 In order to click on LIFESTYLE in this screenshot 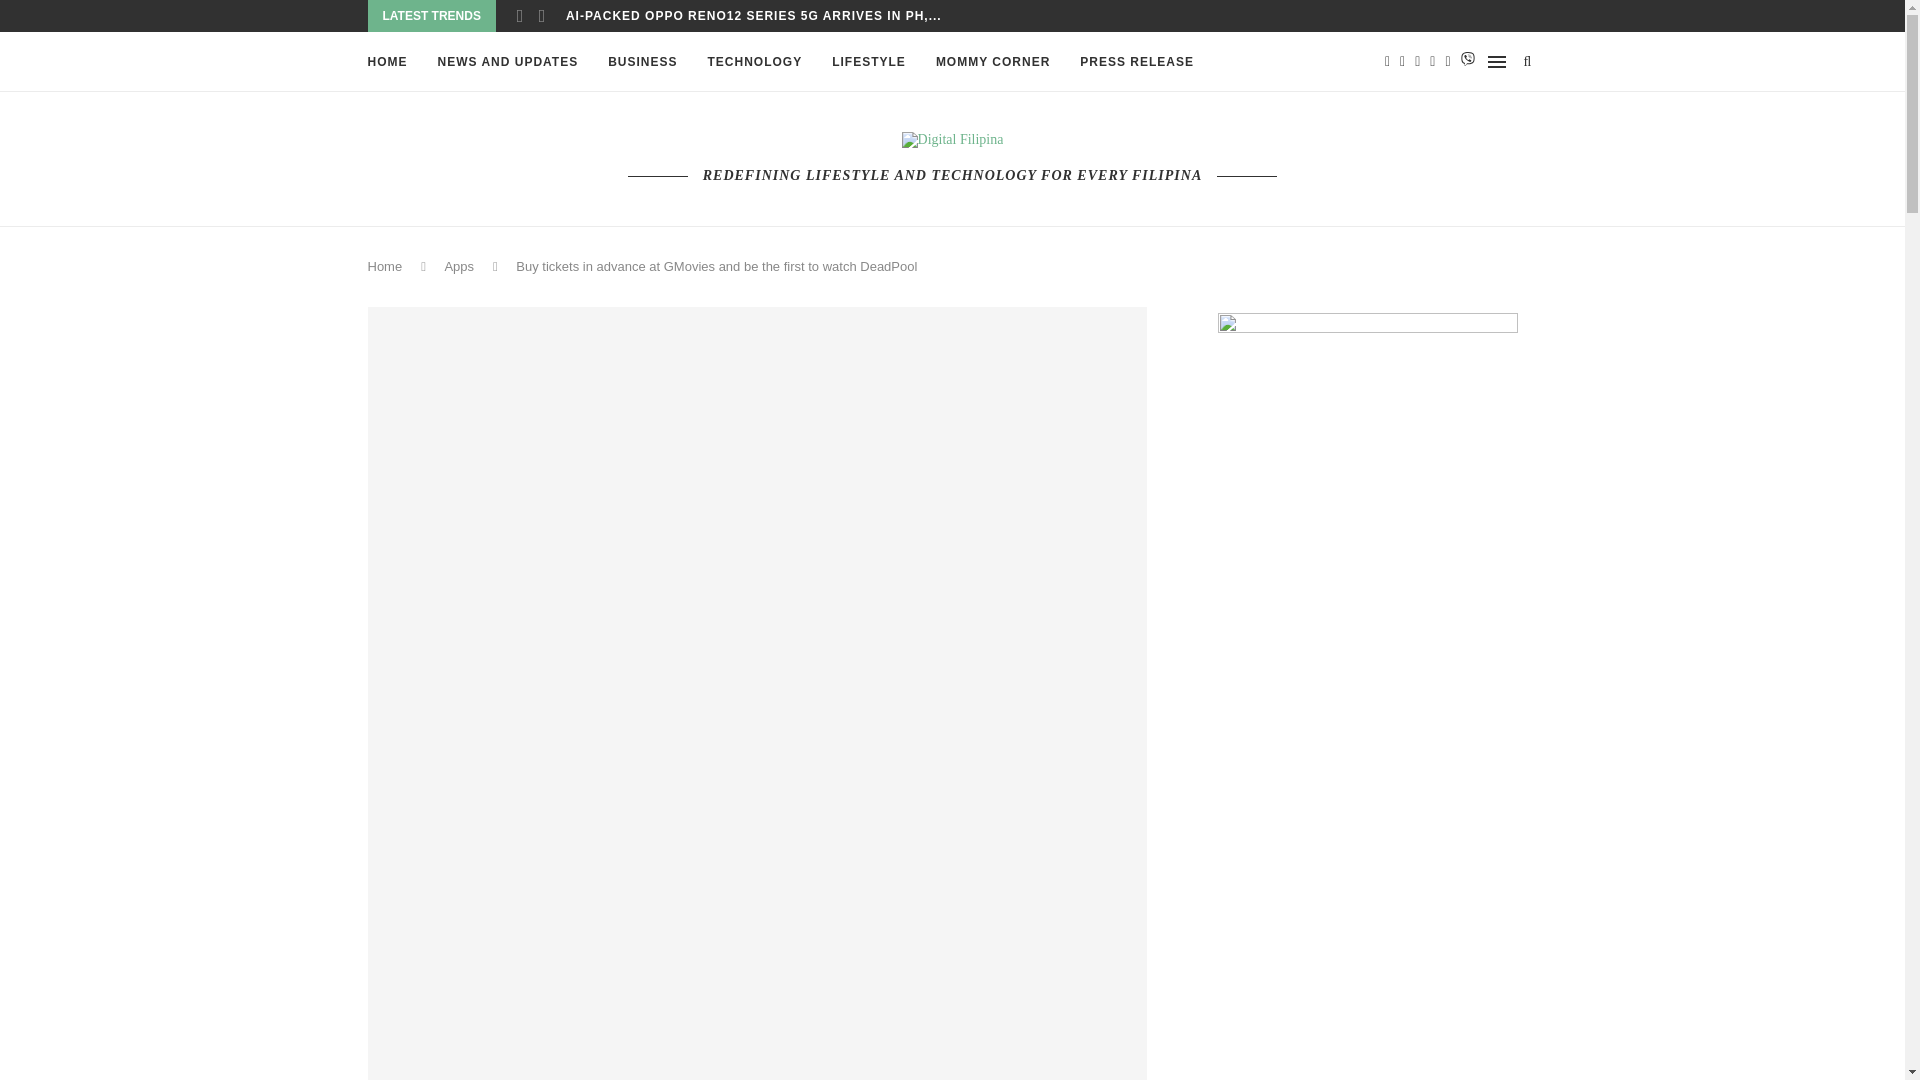, I will do `click(868, 62)`.